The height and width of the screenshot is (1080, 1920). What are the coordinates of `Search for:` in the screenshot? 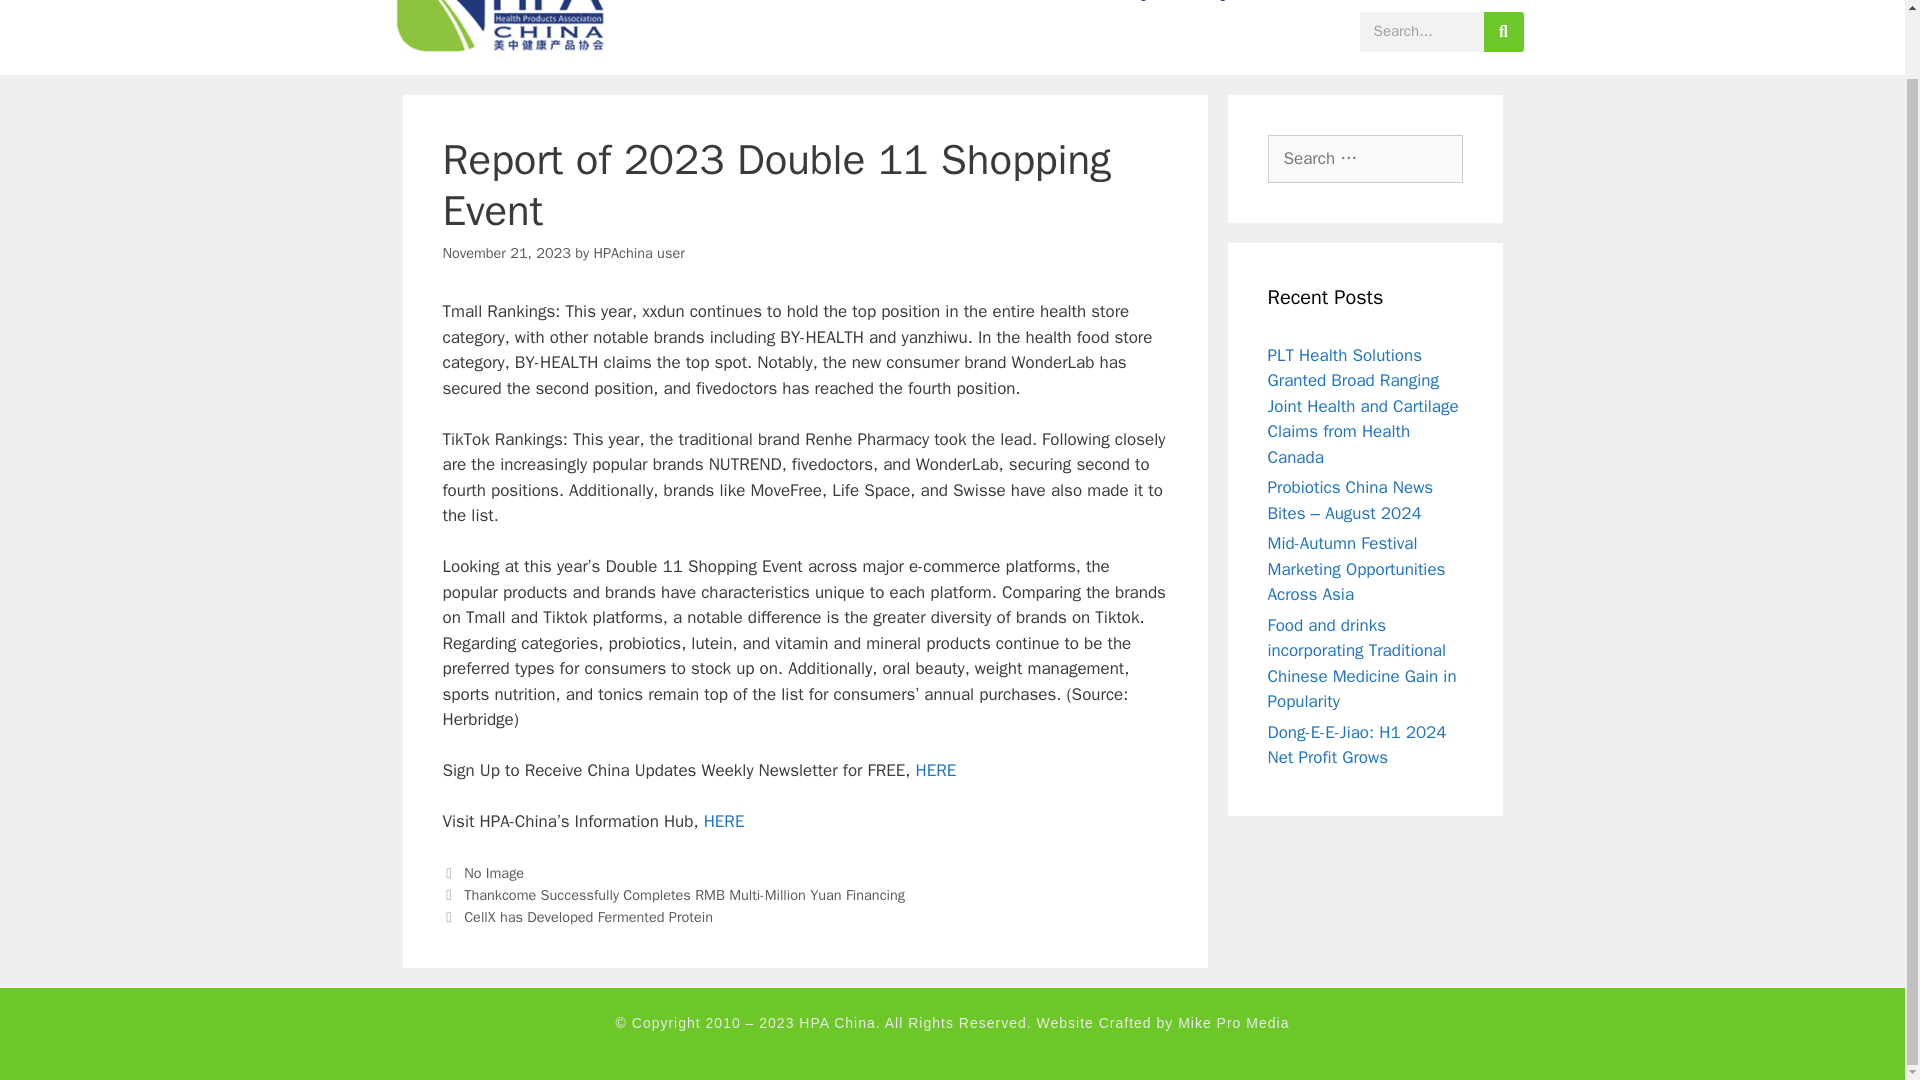 It's located at (1365, 158).